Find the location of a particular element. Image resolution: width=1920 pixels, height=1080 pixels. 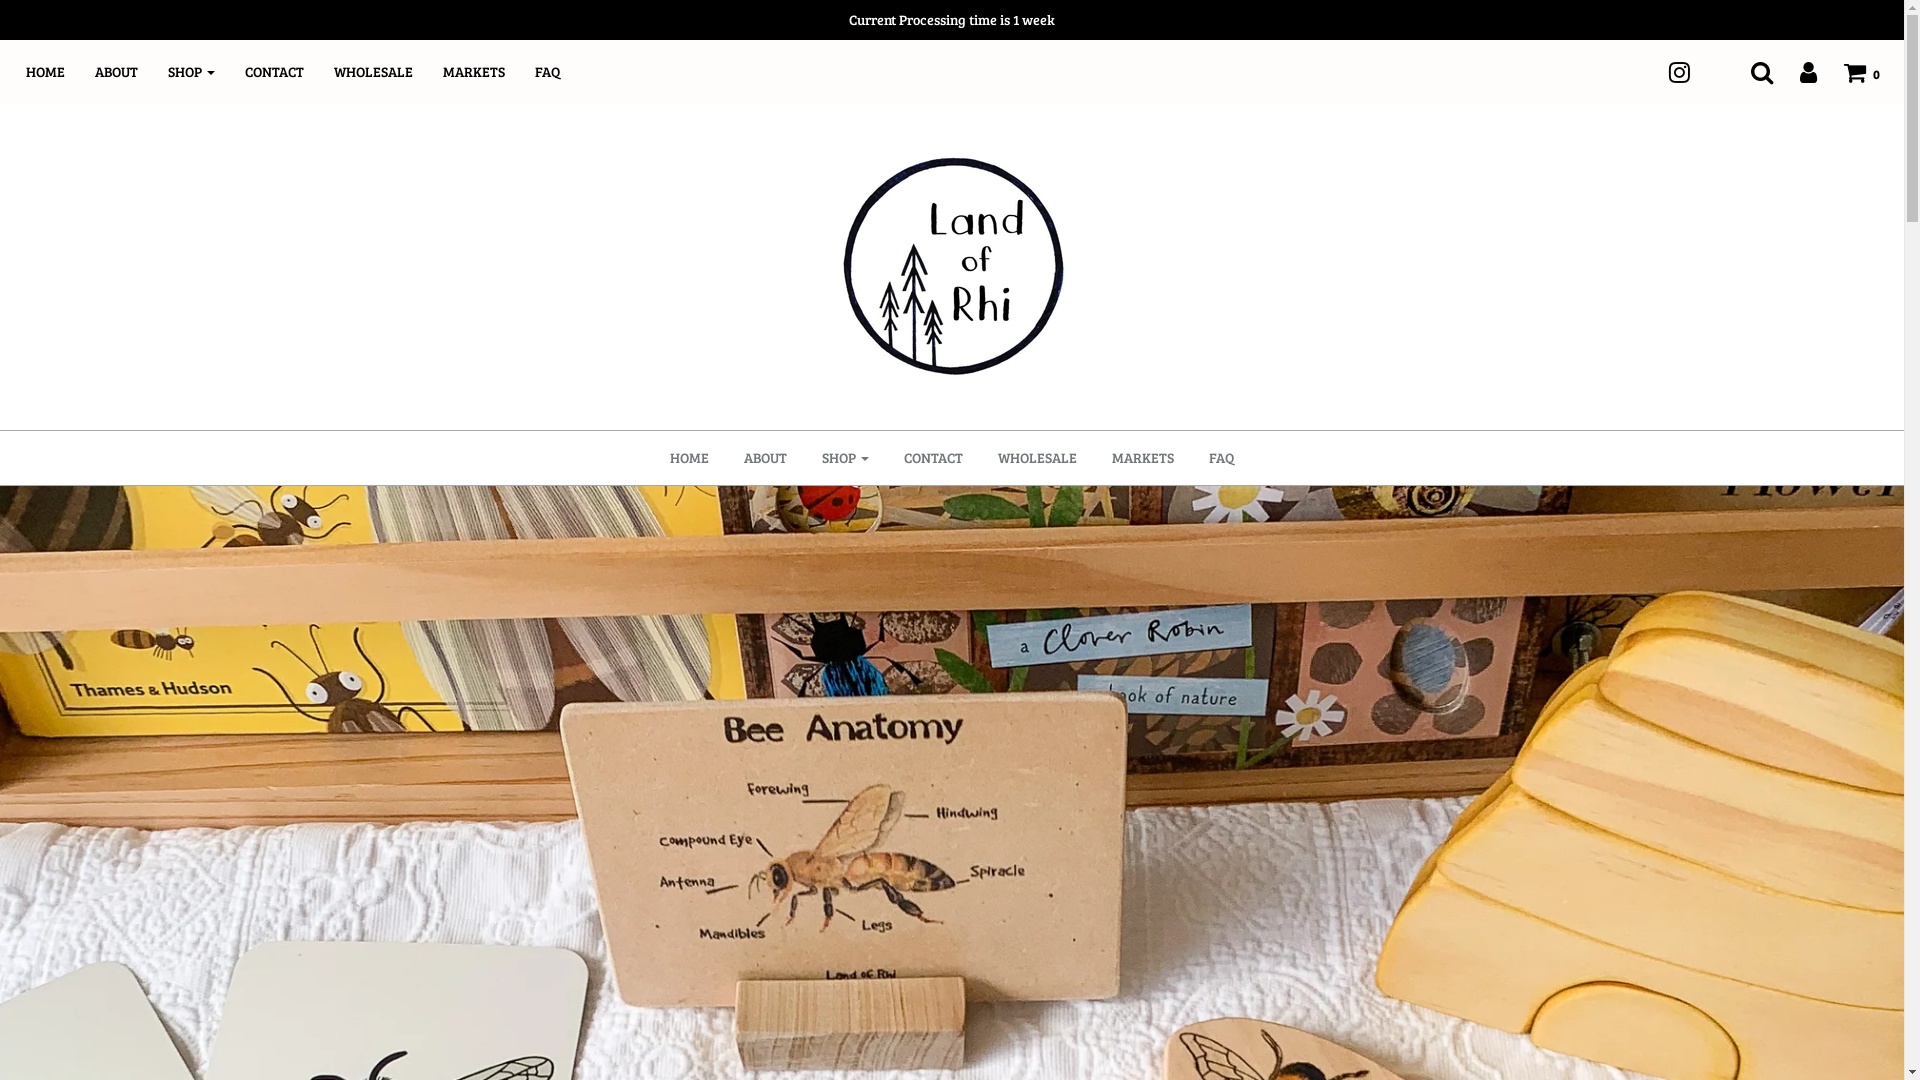

WHOLESALE is located at coordinates (388, 72).